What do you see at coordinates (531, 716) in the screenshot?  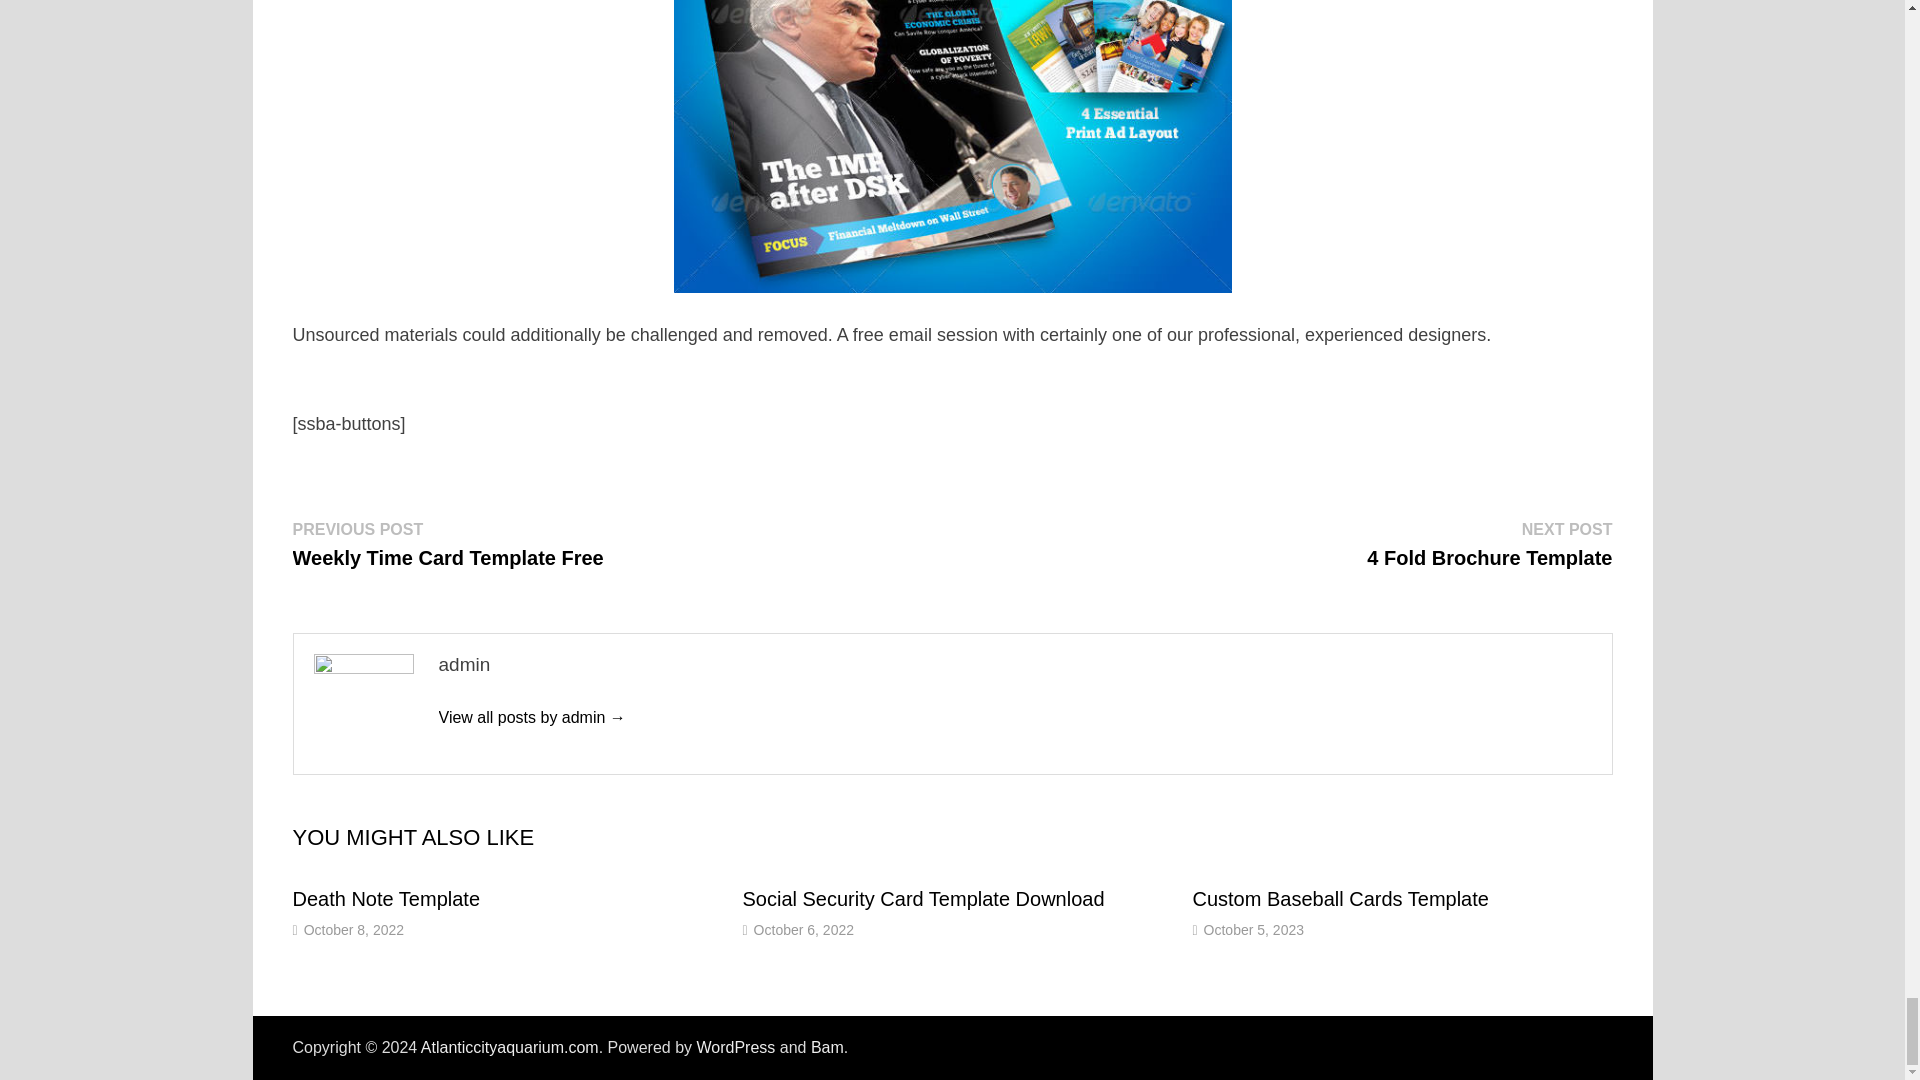 I see `Custom Baseball Cards Template` at bounding box center [531, 716].